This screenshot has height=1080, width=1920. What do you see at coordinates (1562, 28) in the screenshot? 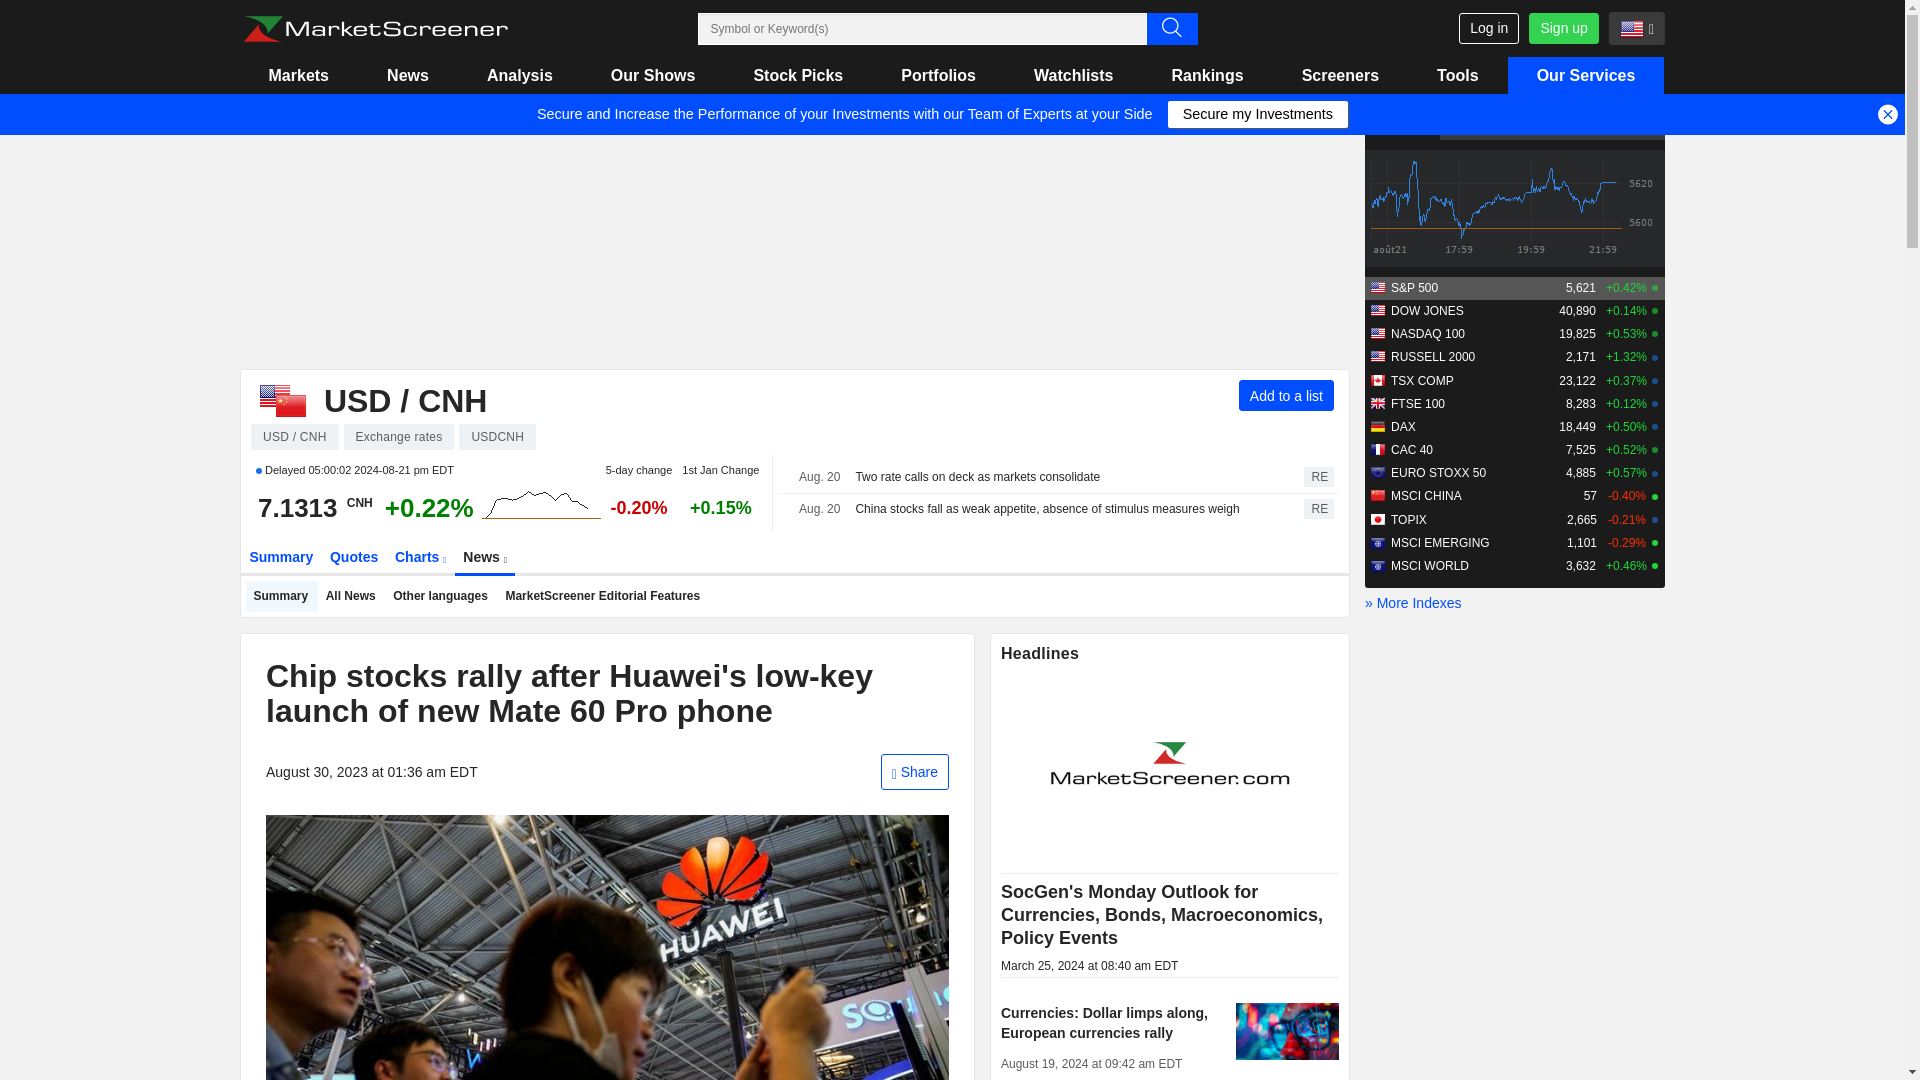
I see `Sign up` at bounding box center [1562, 28].